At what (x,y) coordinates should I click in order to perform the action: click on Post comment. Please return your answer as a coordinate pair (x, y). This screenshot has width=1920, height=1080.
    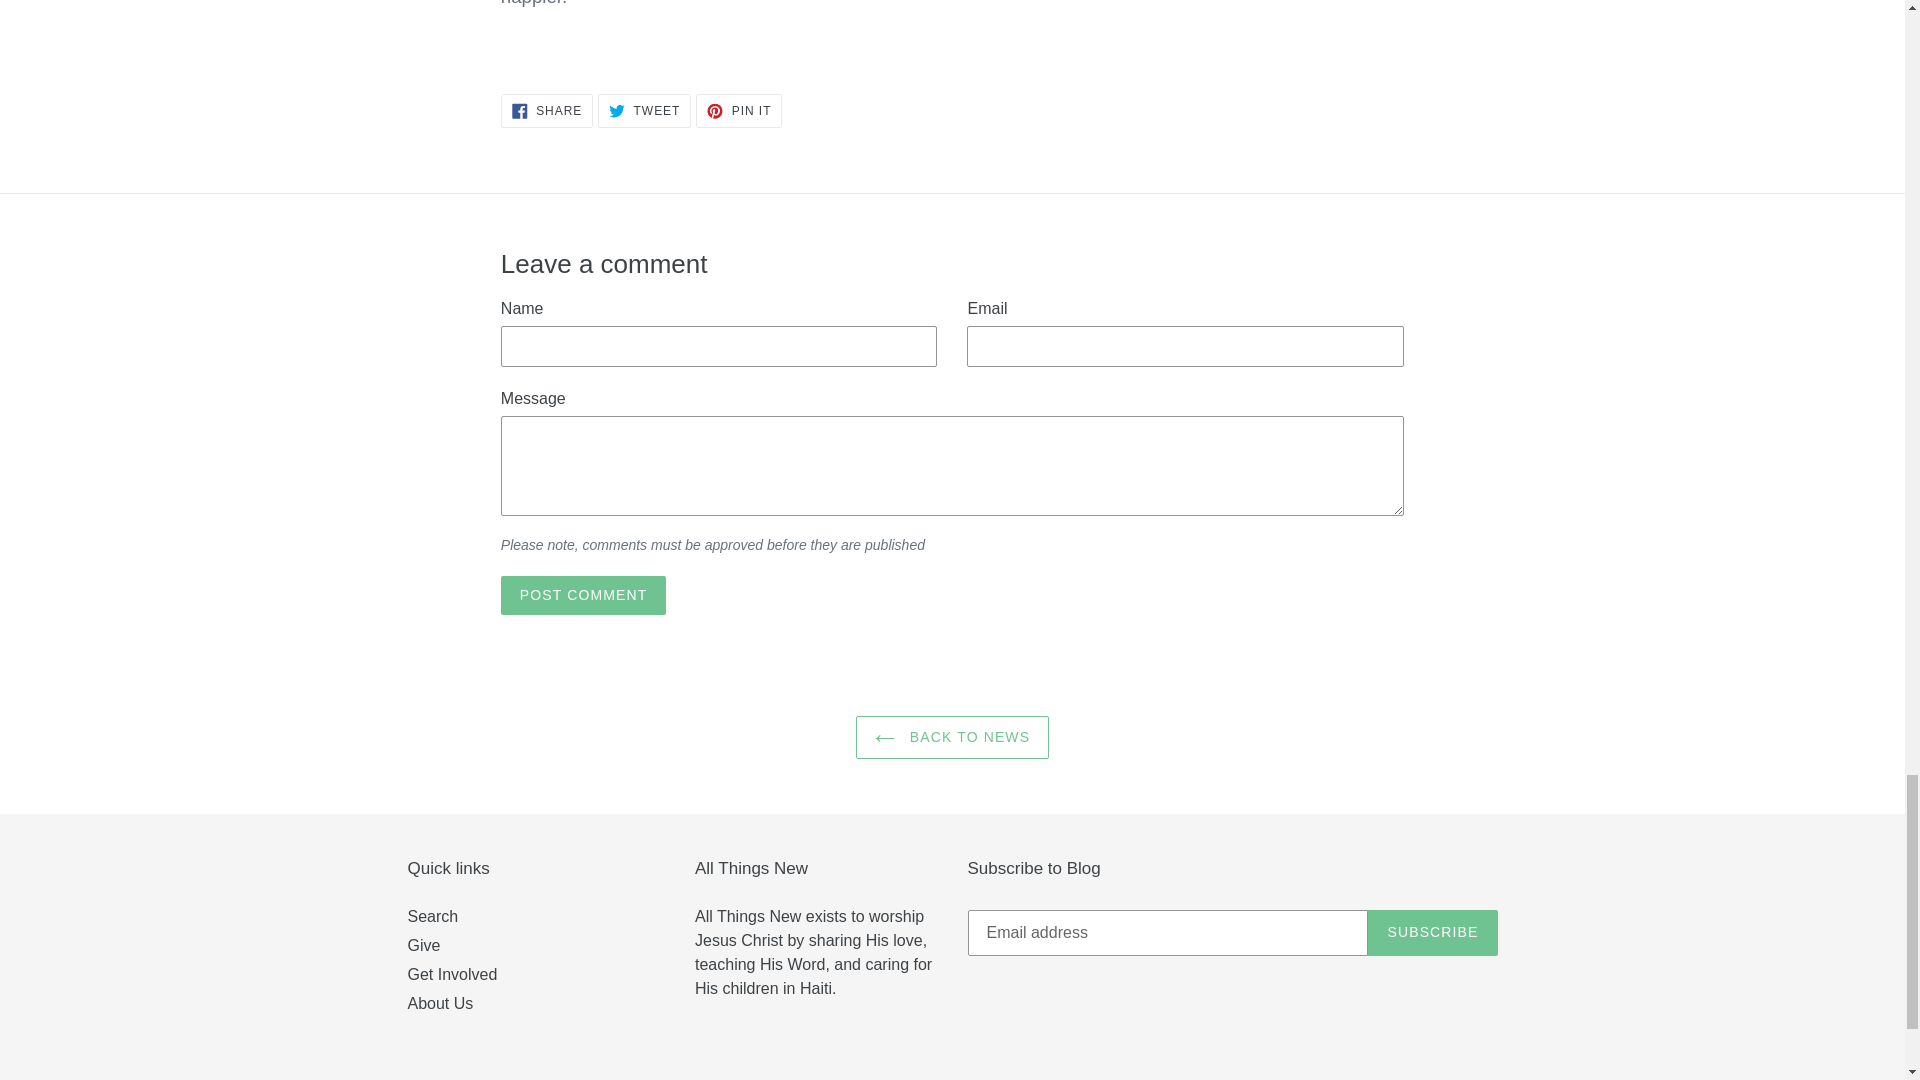
    Looking at the image, I should click on (584, 594).